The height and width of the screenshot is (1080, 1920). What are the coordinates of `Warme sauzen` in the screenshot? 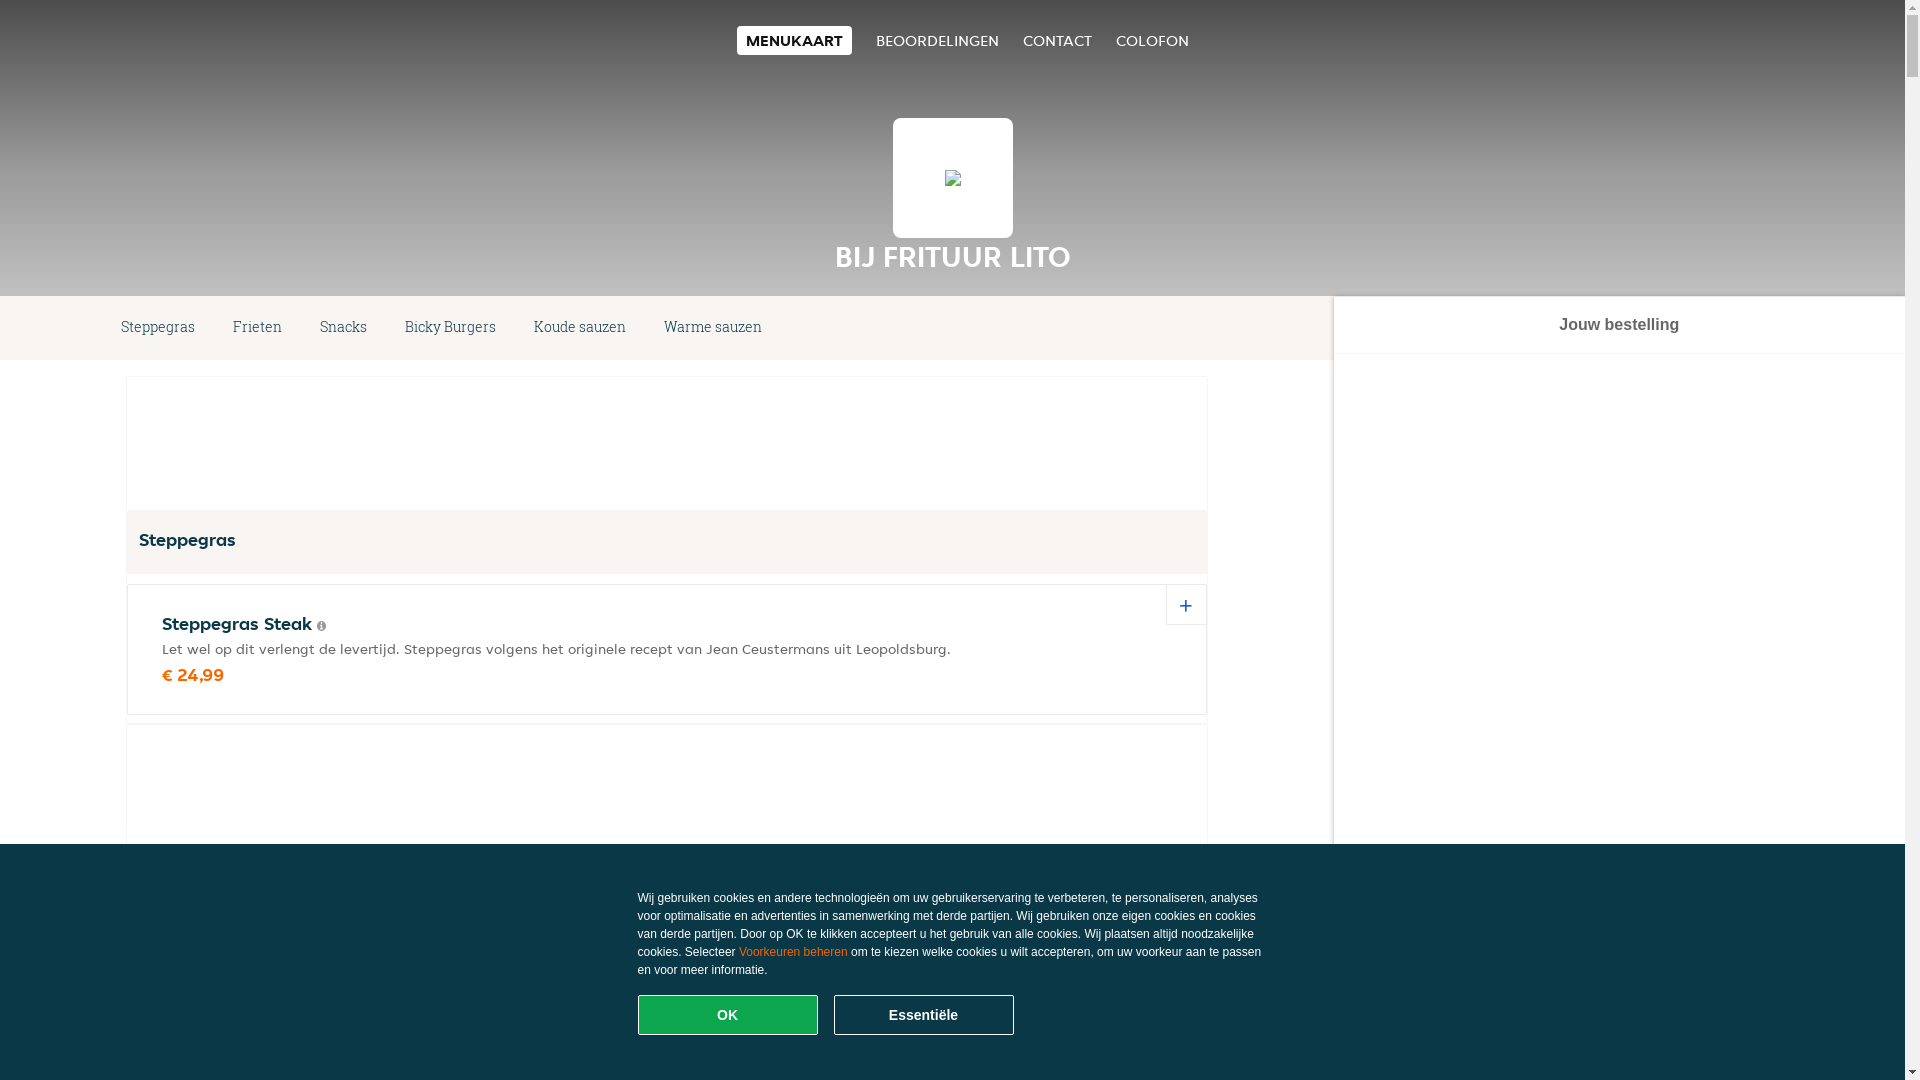 It's located at (713, 328).